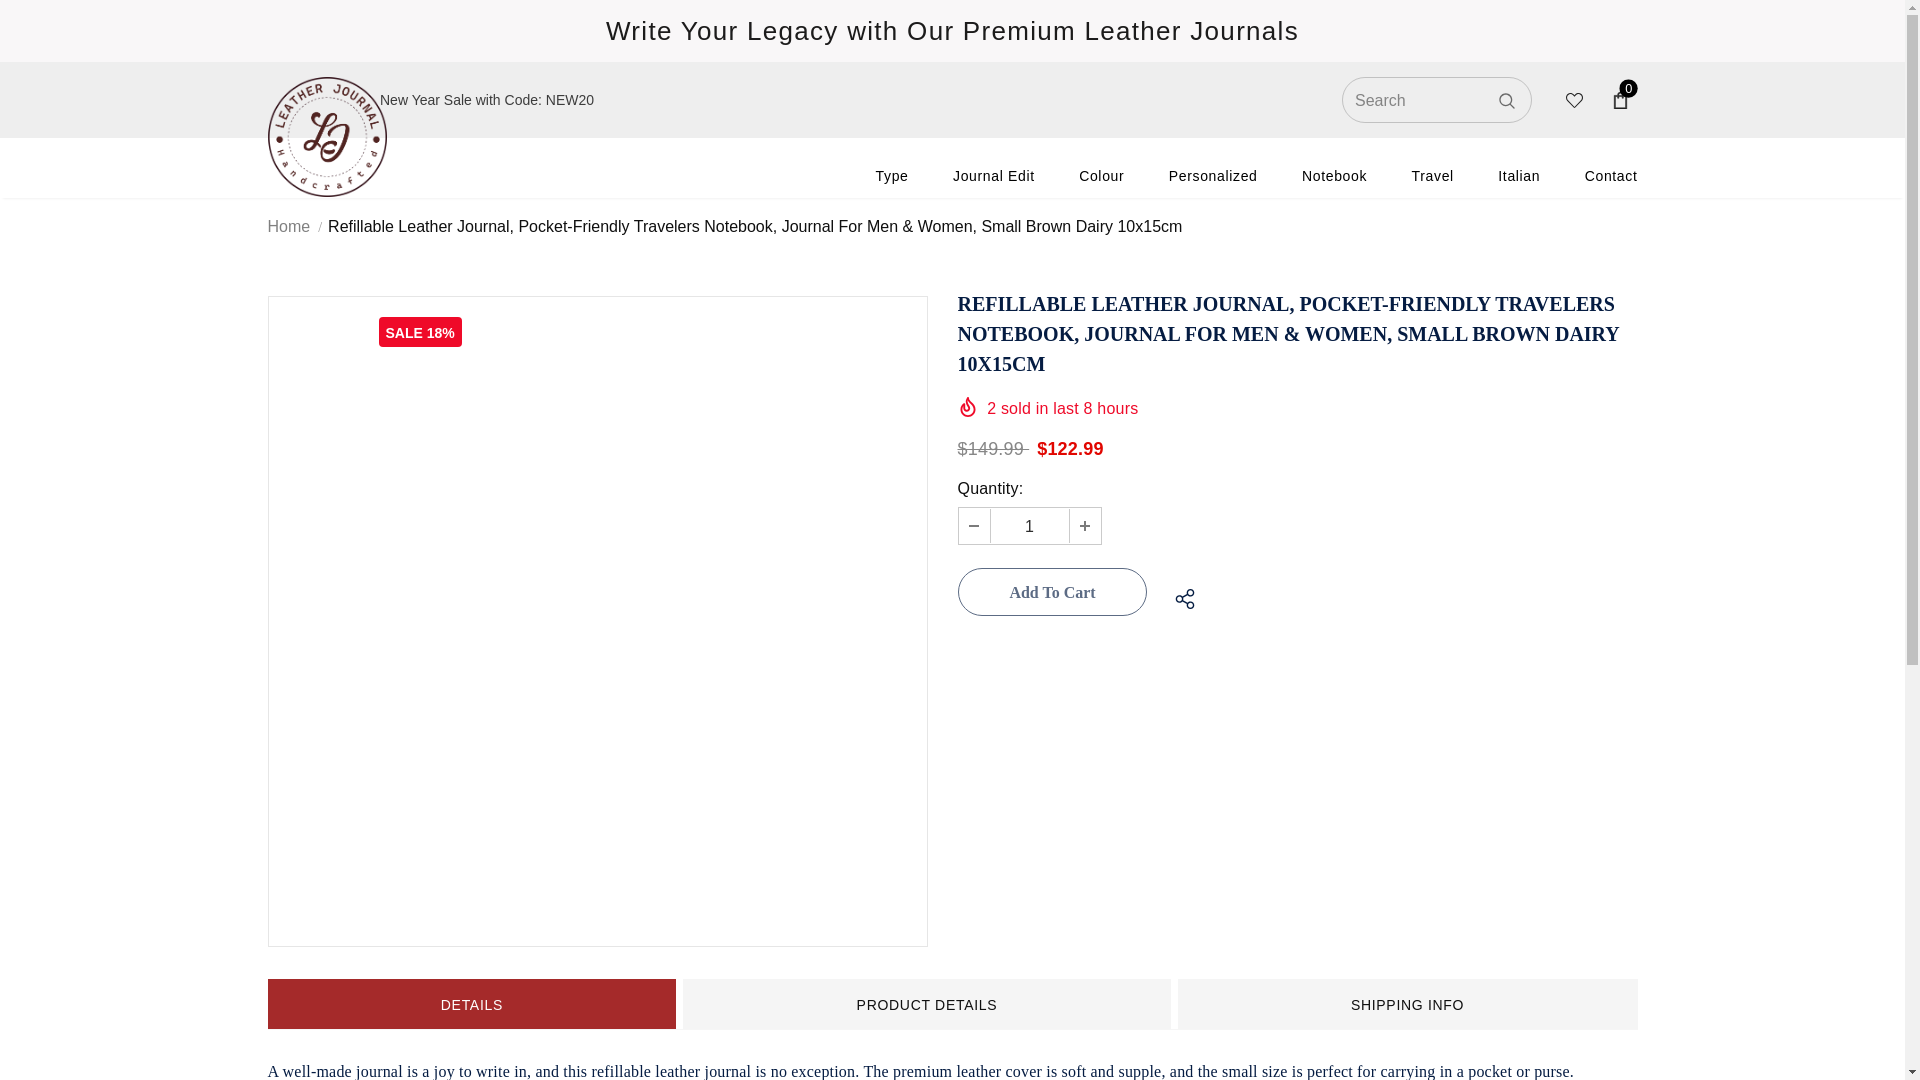  Describe the element at coordinates (1334, 175) in the screenshot. I see `Notebook` at that location.